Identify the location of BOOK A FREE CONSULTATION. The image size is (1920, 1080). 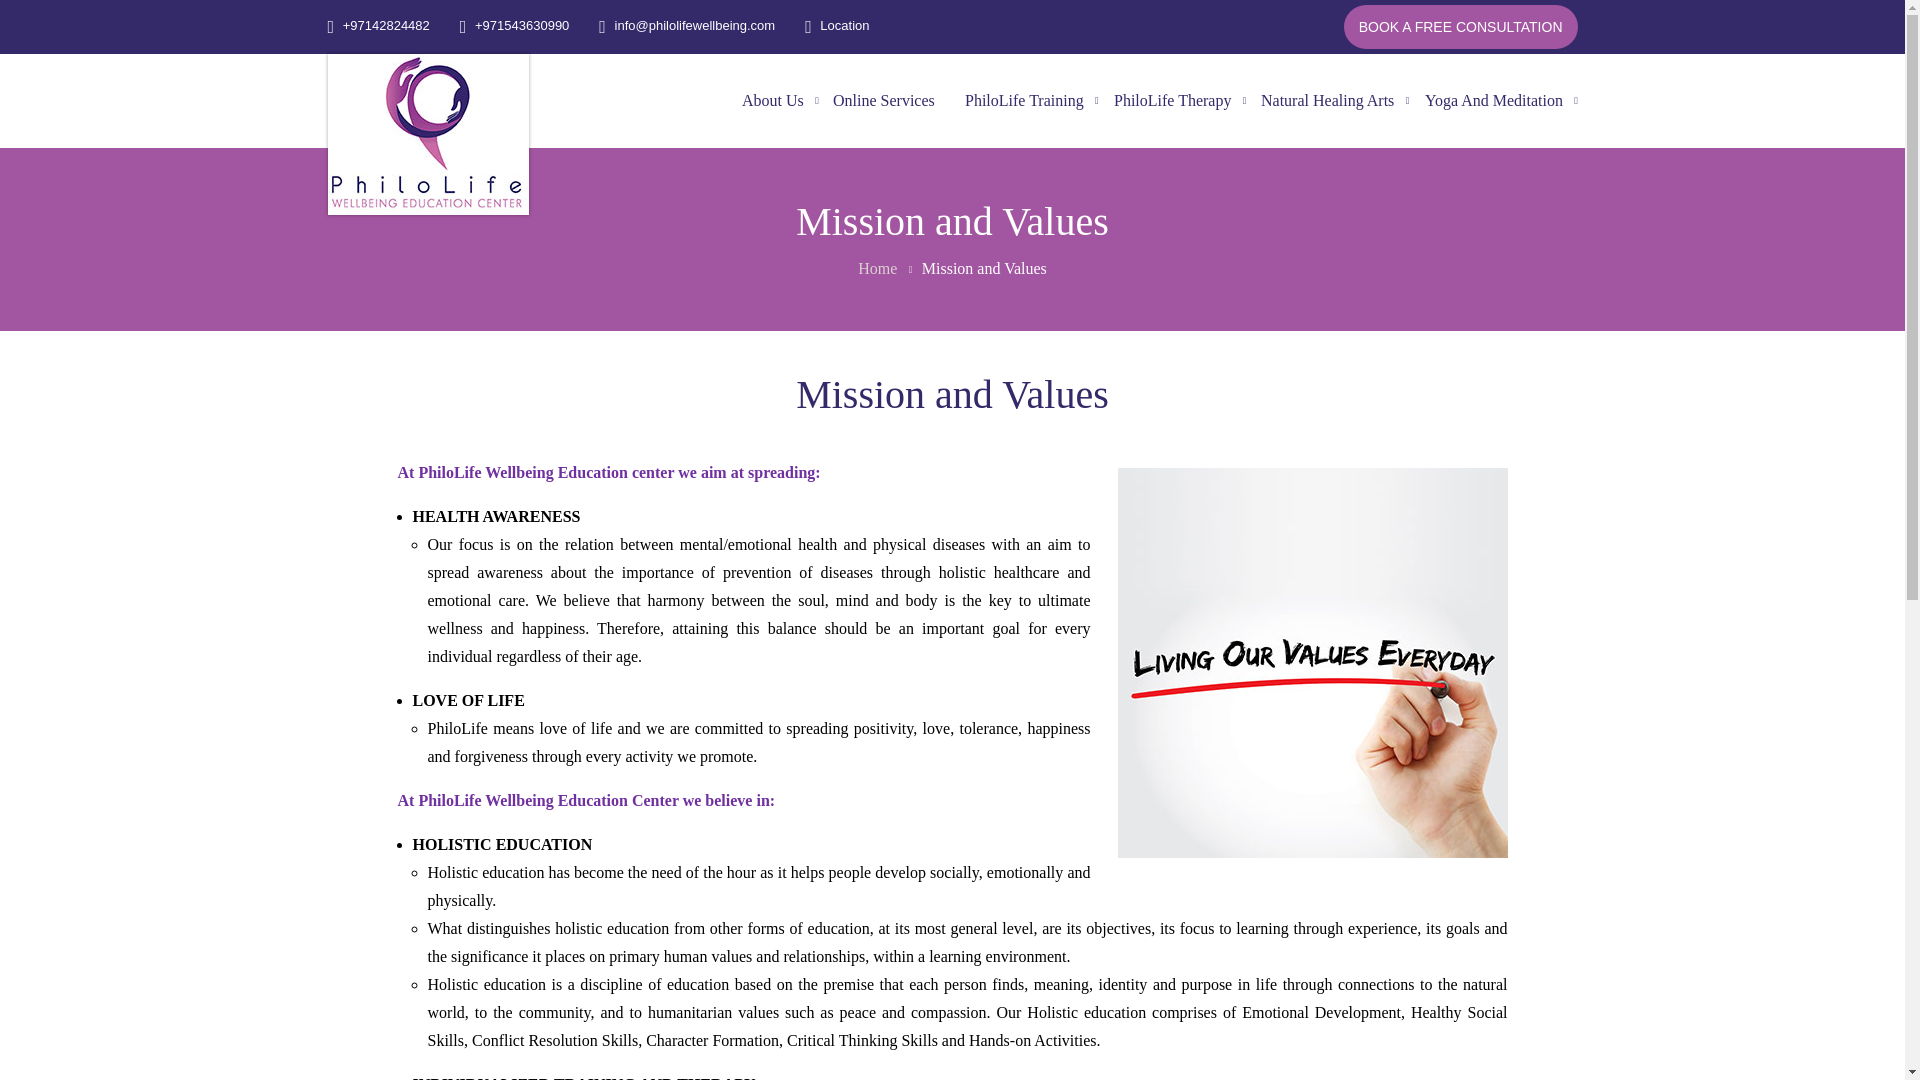
(1461, 26).